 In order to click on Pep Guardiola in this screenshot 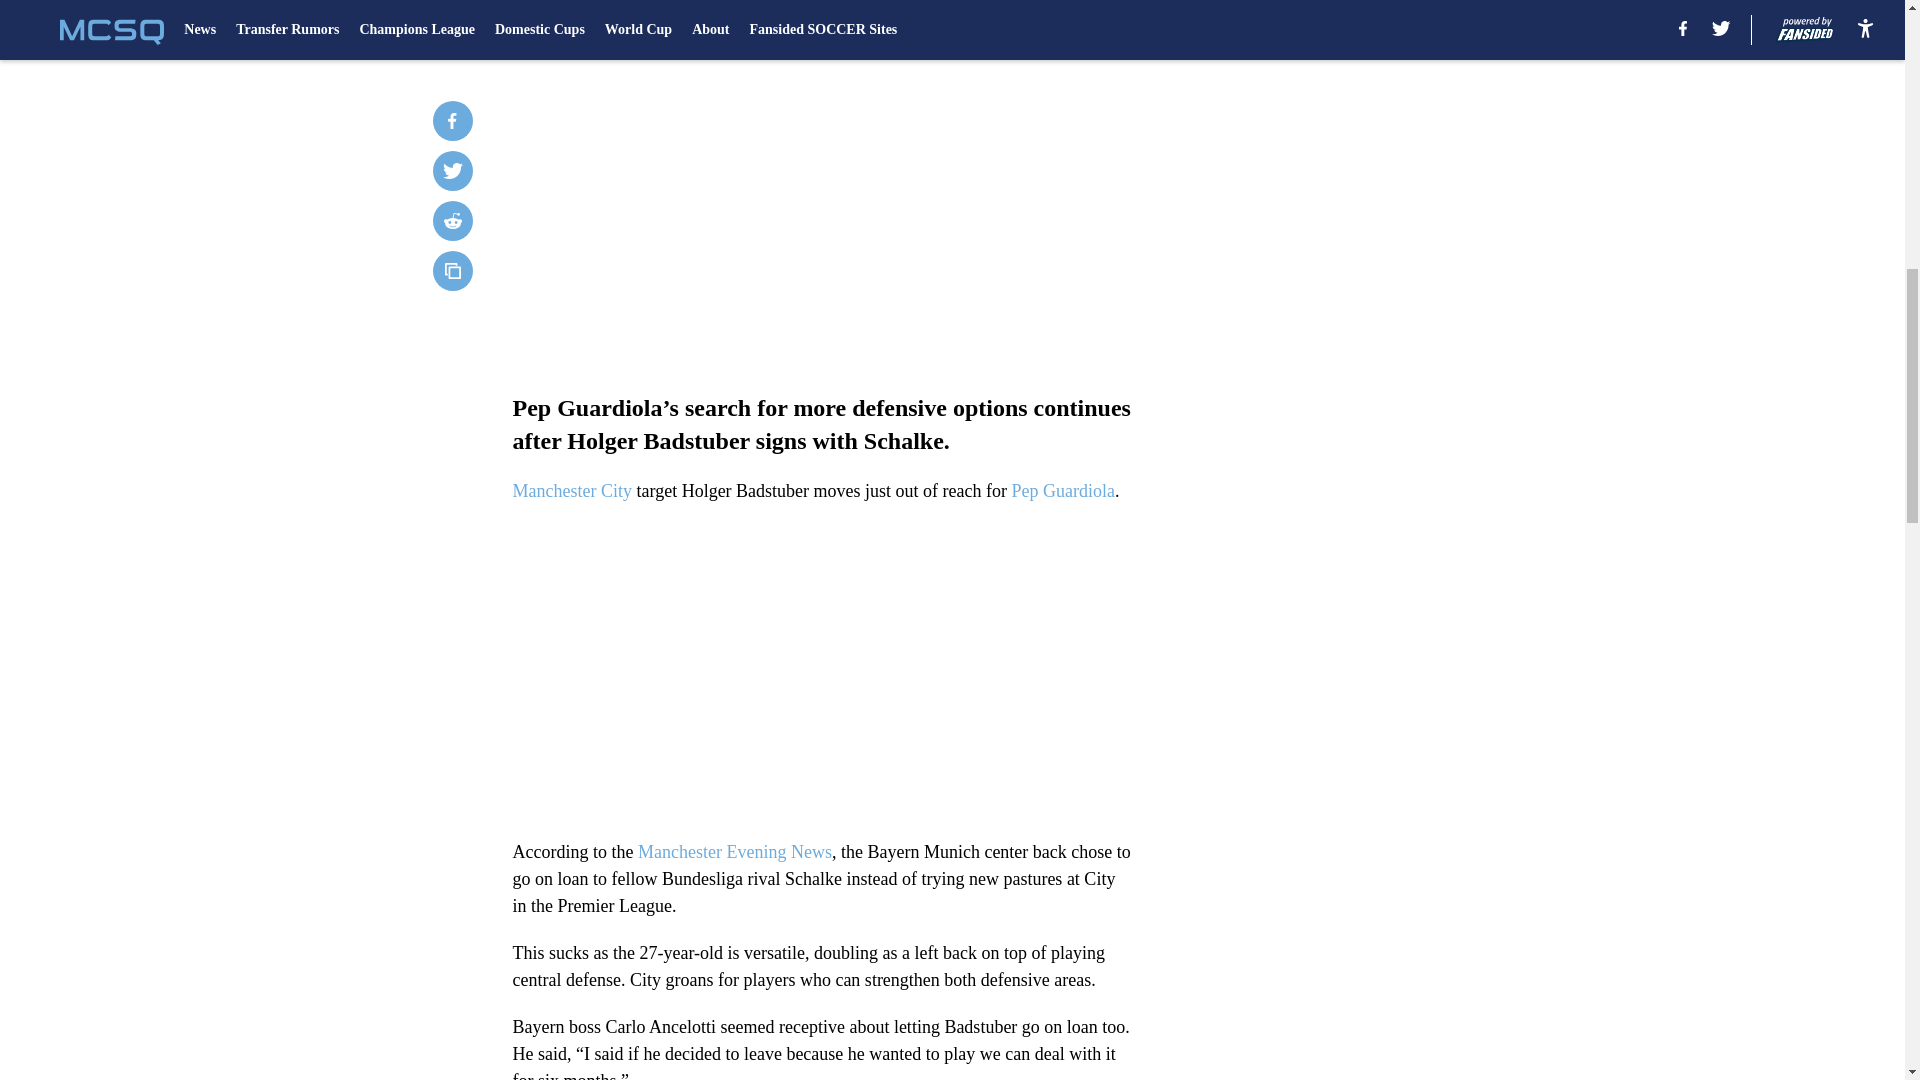, I will do `click(1063, 490)`.